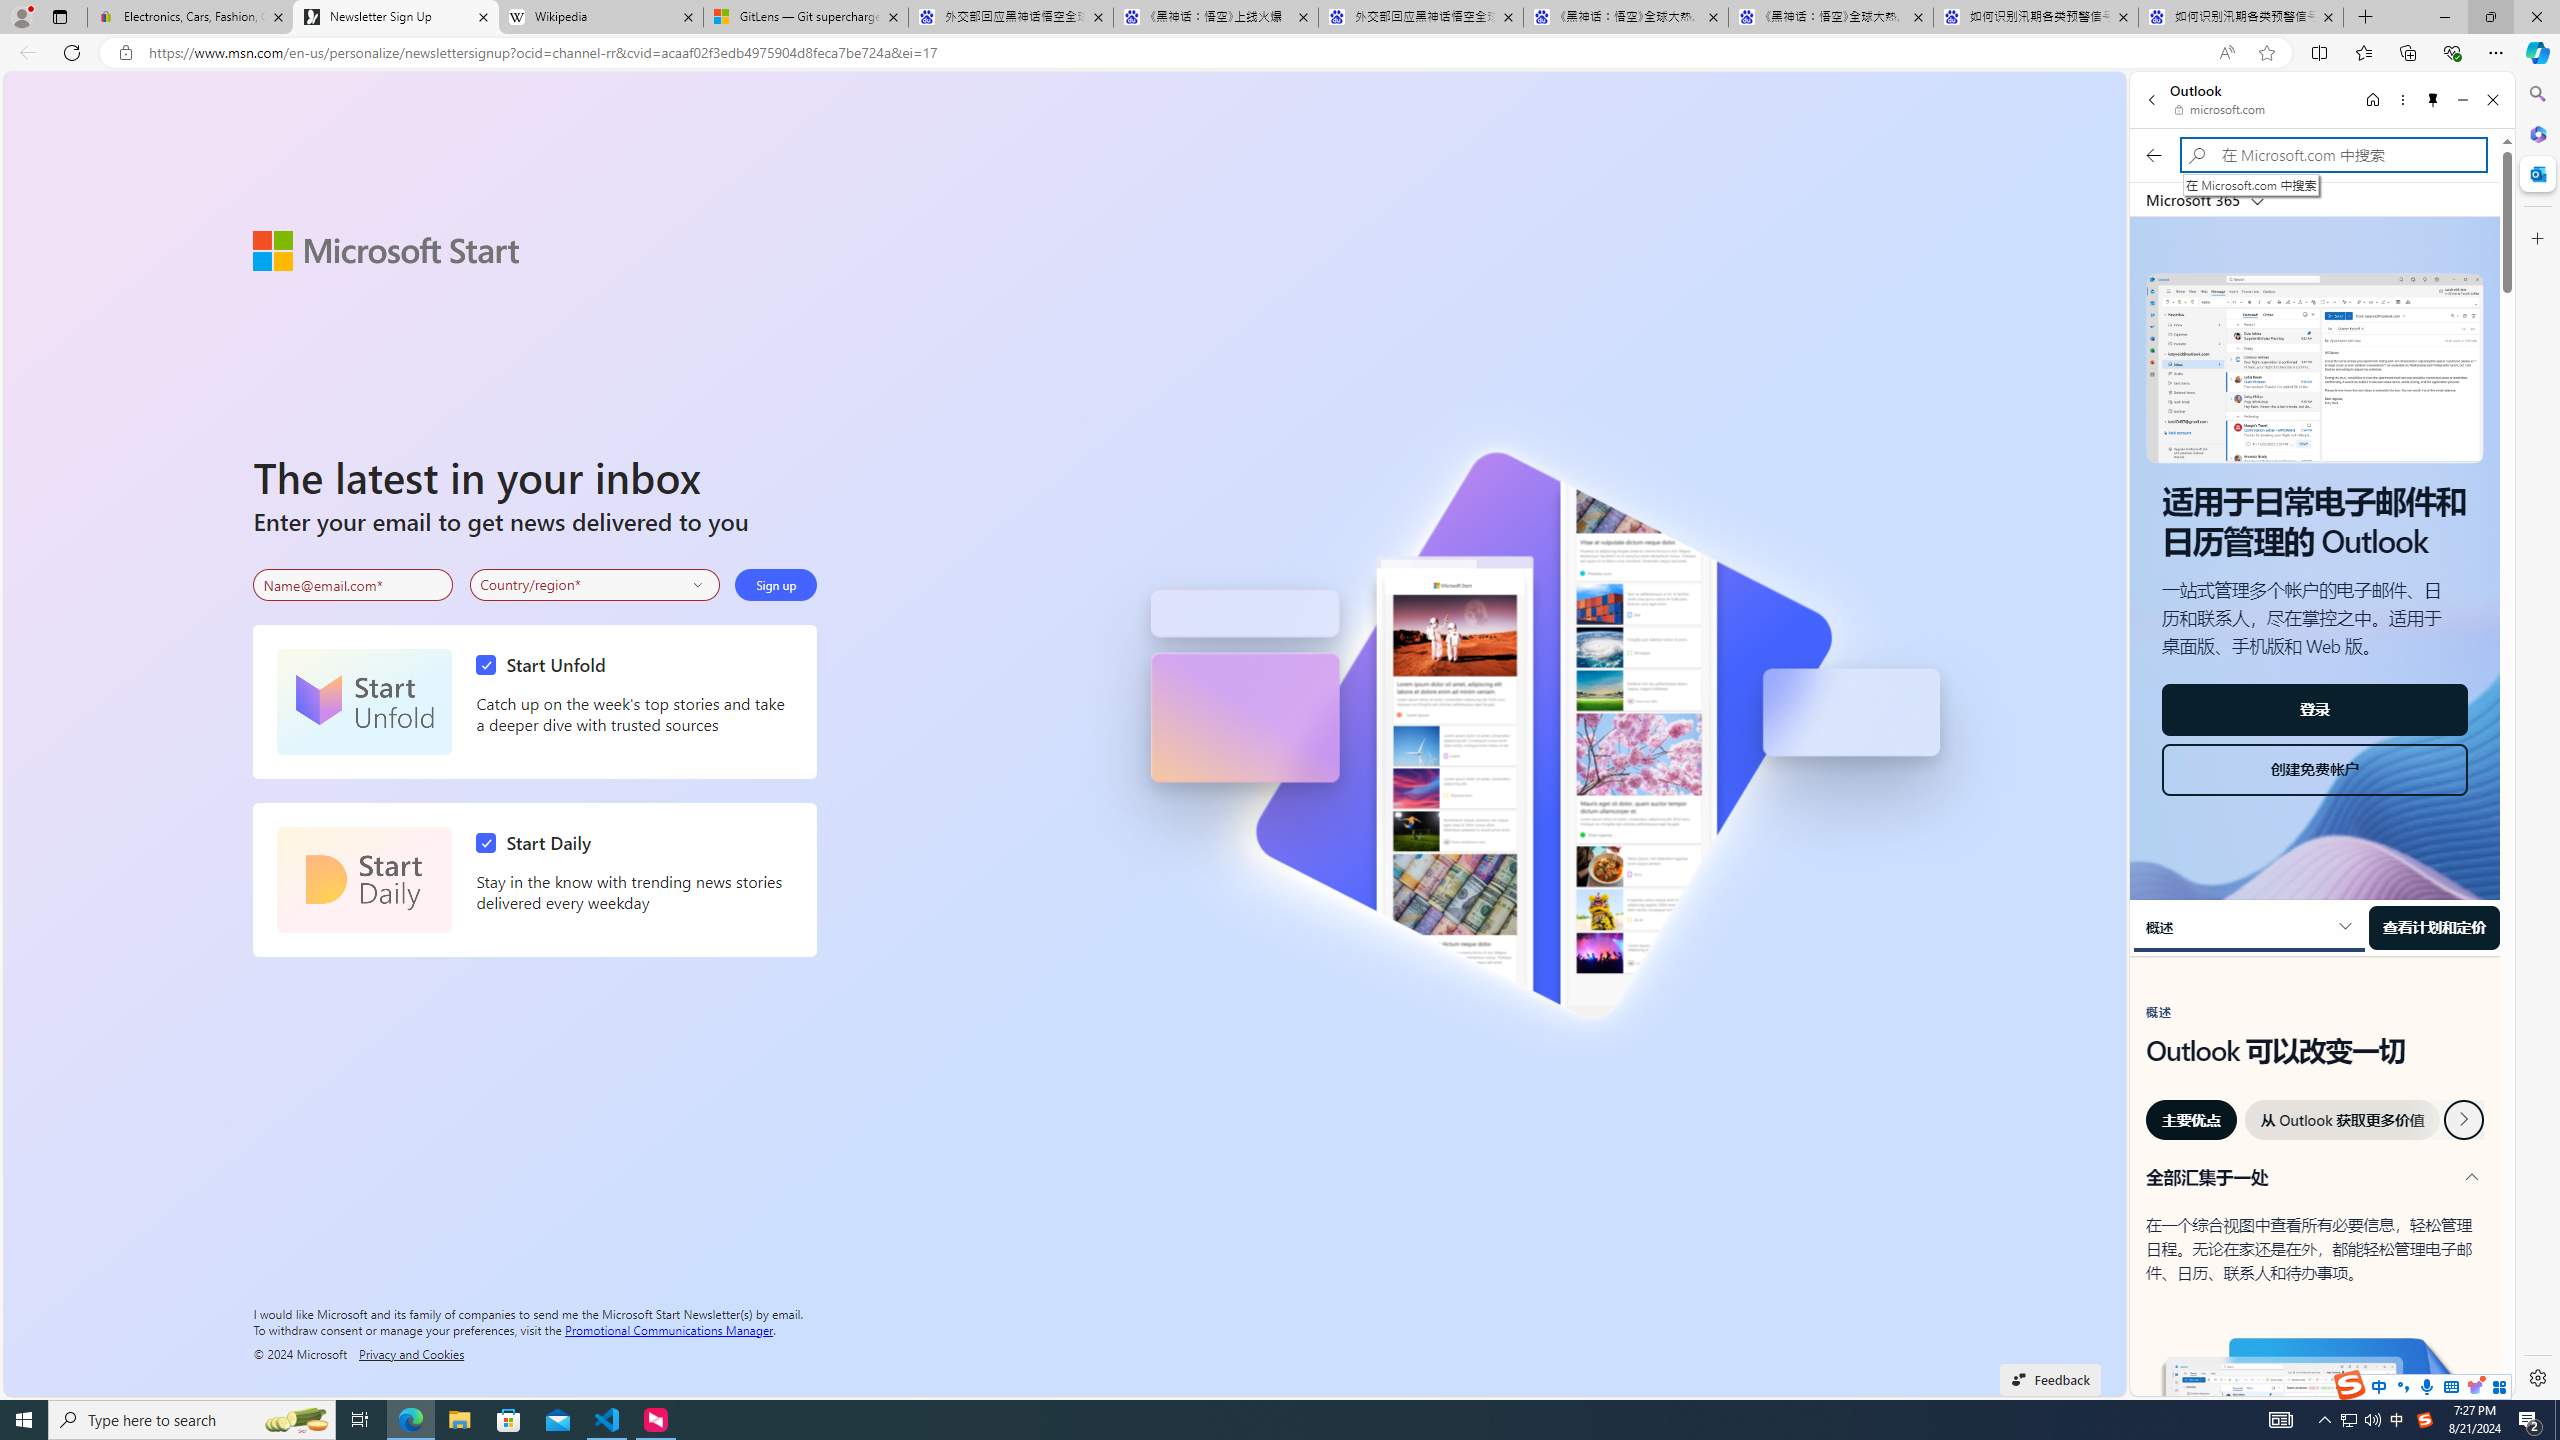  What do you see at coordinates (2407, 52) in the screenshot?
I see `Collections` at bounding box center [2407, 52].